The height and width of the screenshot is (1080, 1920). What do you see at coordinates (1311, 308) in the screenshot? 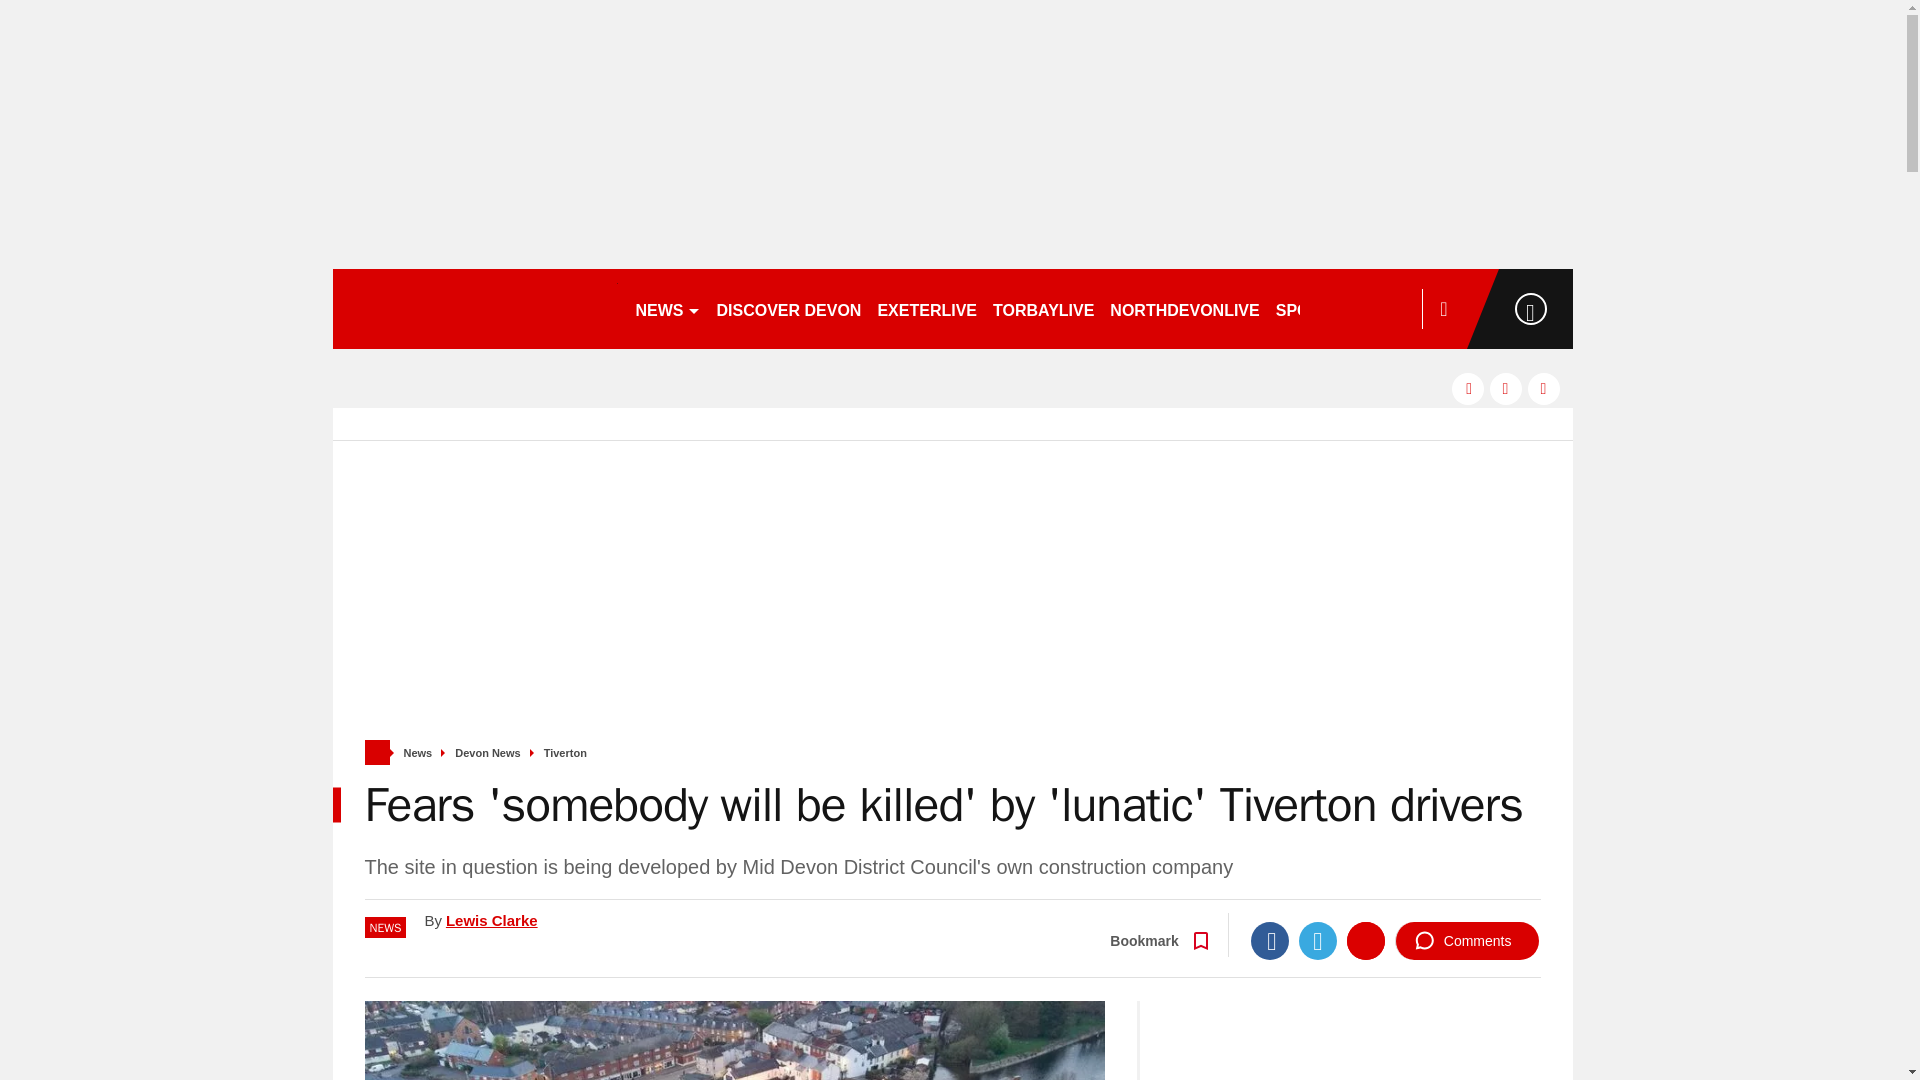
I see `SPORT` at bounding box center [1311, 308].